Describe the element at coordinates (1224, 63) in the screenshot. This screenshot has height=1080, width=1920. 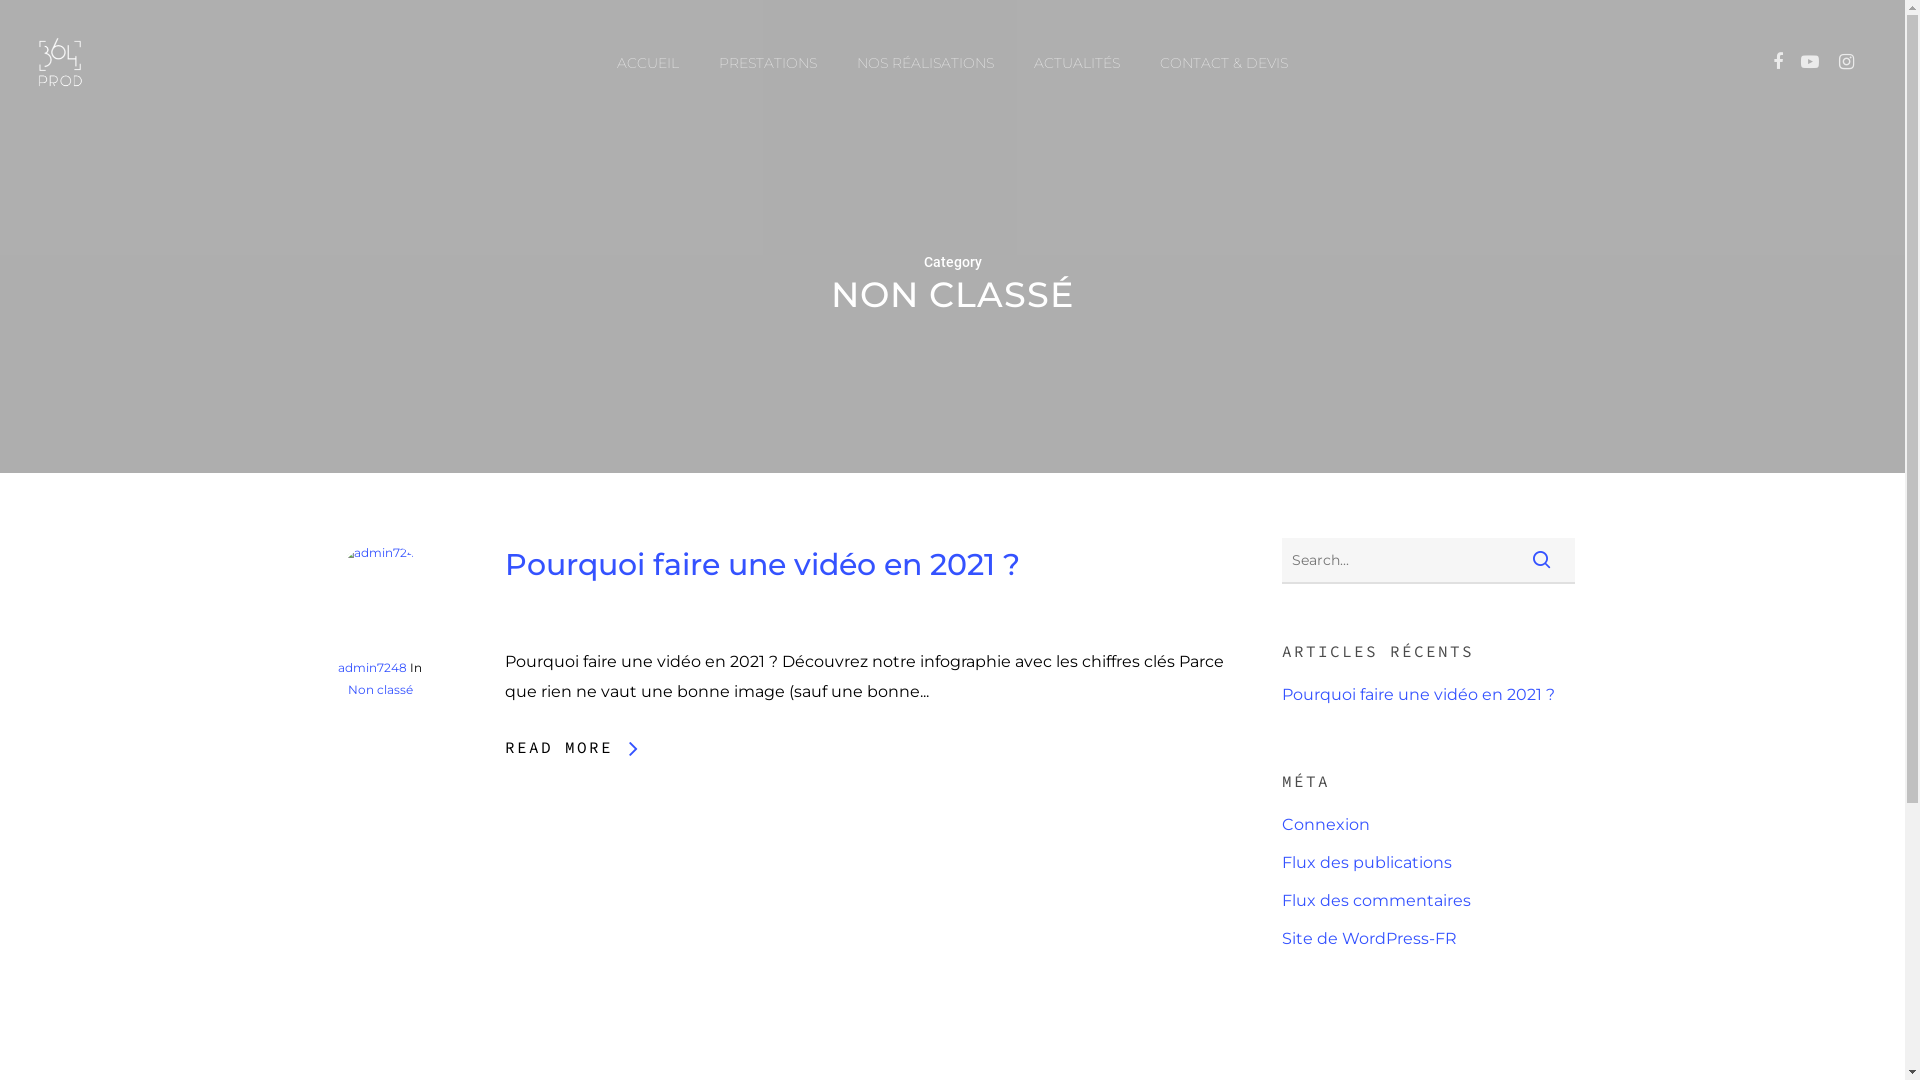
I see `CONTACT & DEVIS` at that location.